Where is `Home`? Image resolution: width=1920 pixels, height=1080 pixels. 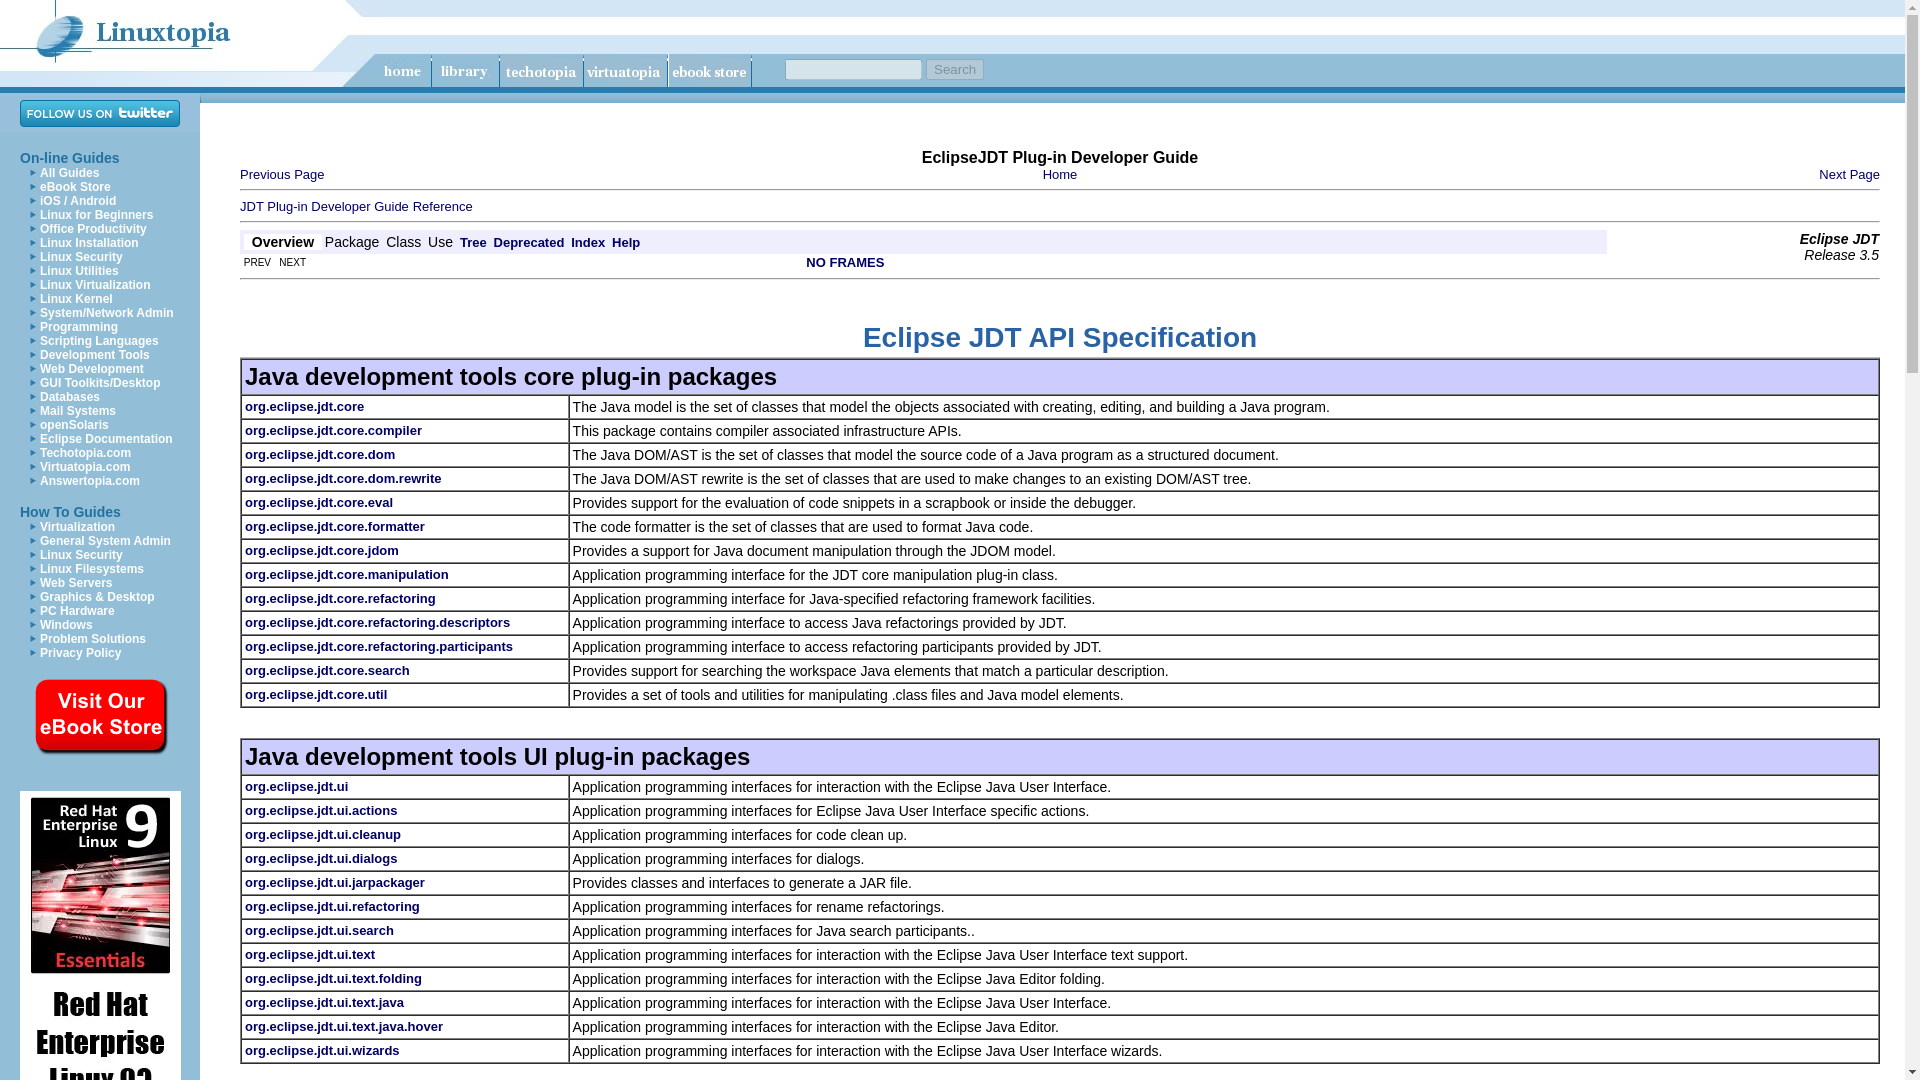
Home is located at coordinates (1060, 174).